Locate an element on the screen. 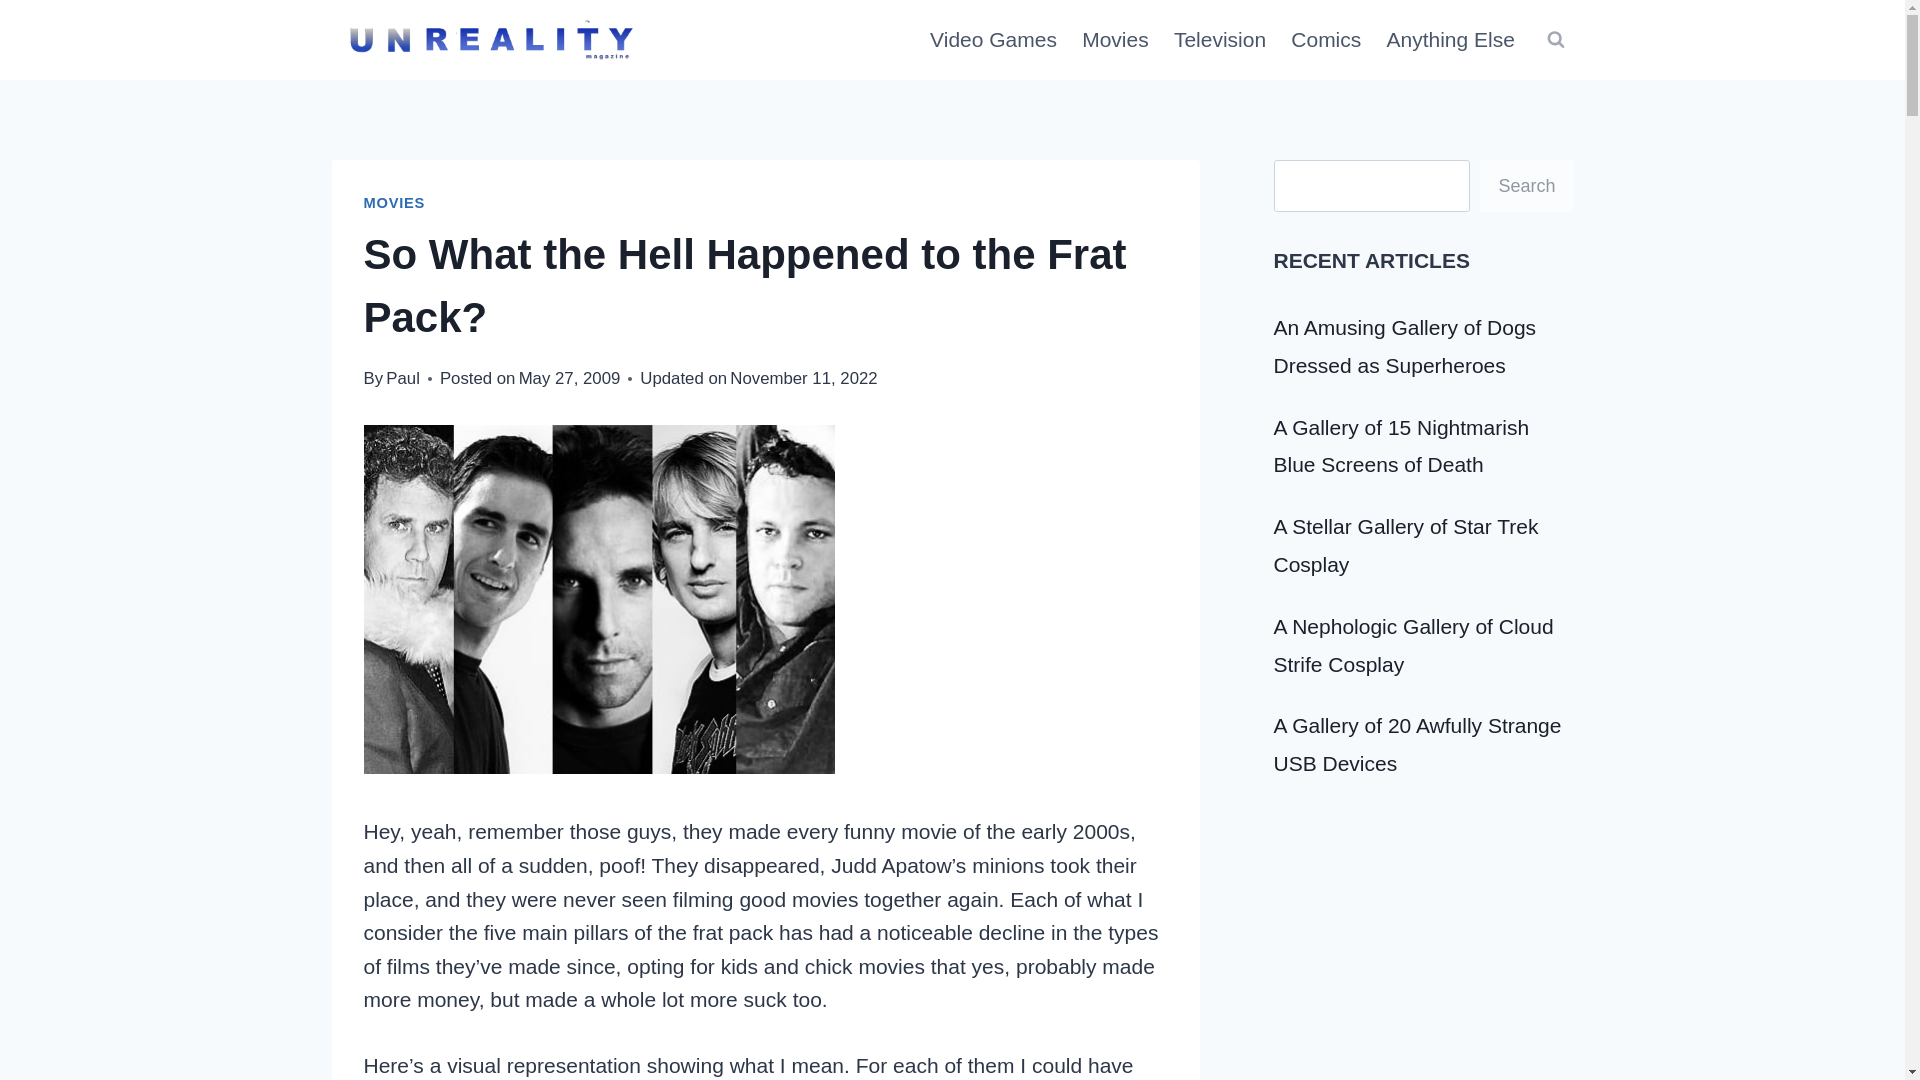 Image resolution: width=1920 pixels, height=1080 pixels. Television is located at coordinates (1220, 40).